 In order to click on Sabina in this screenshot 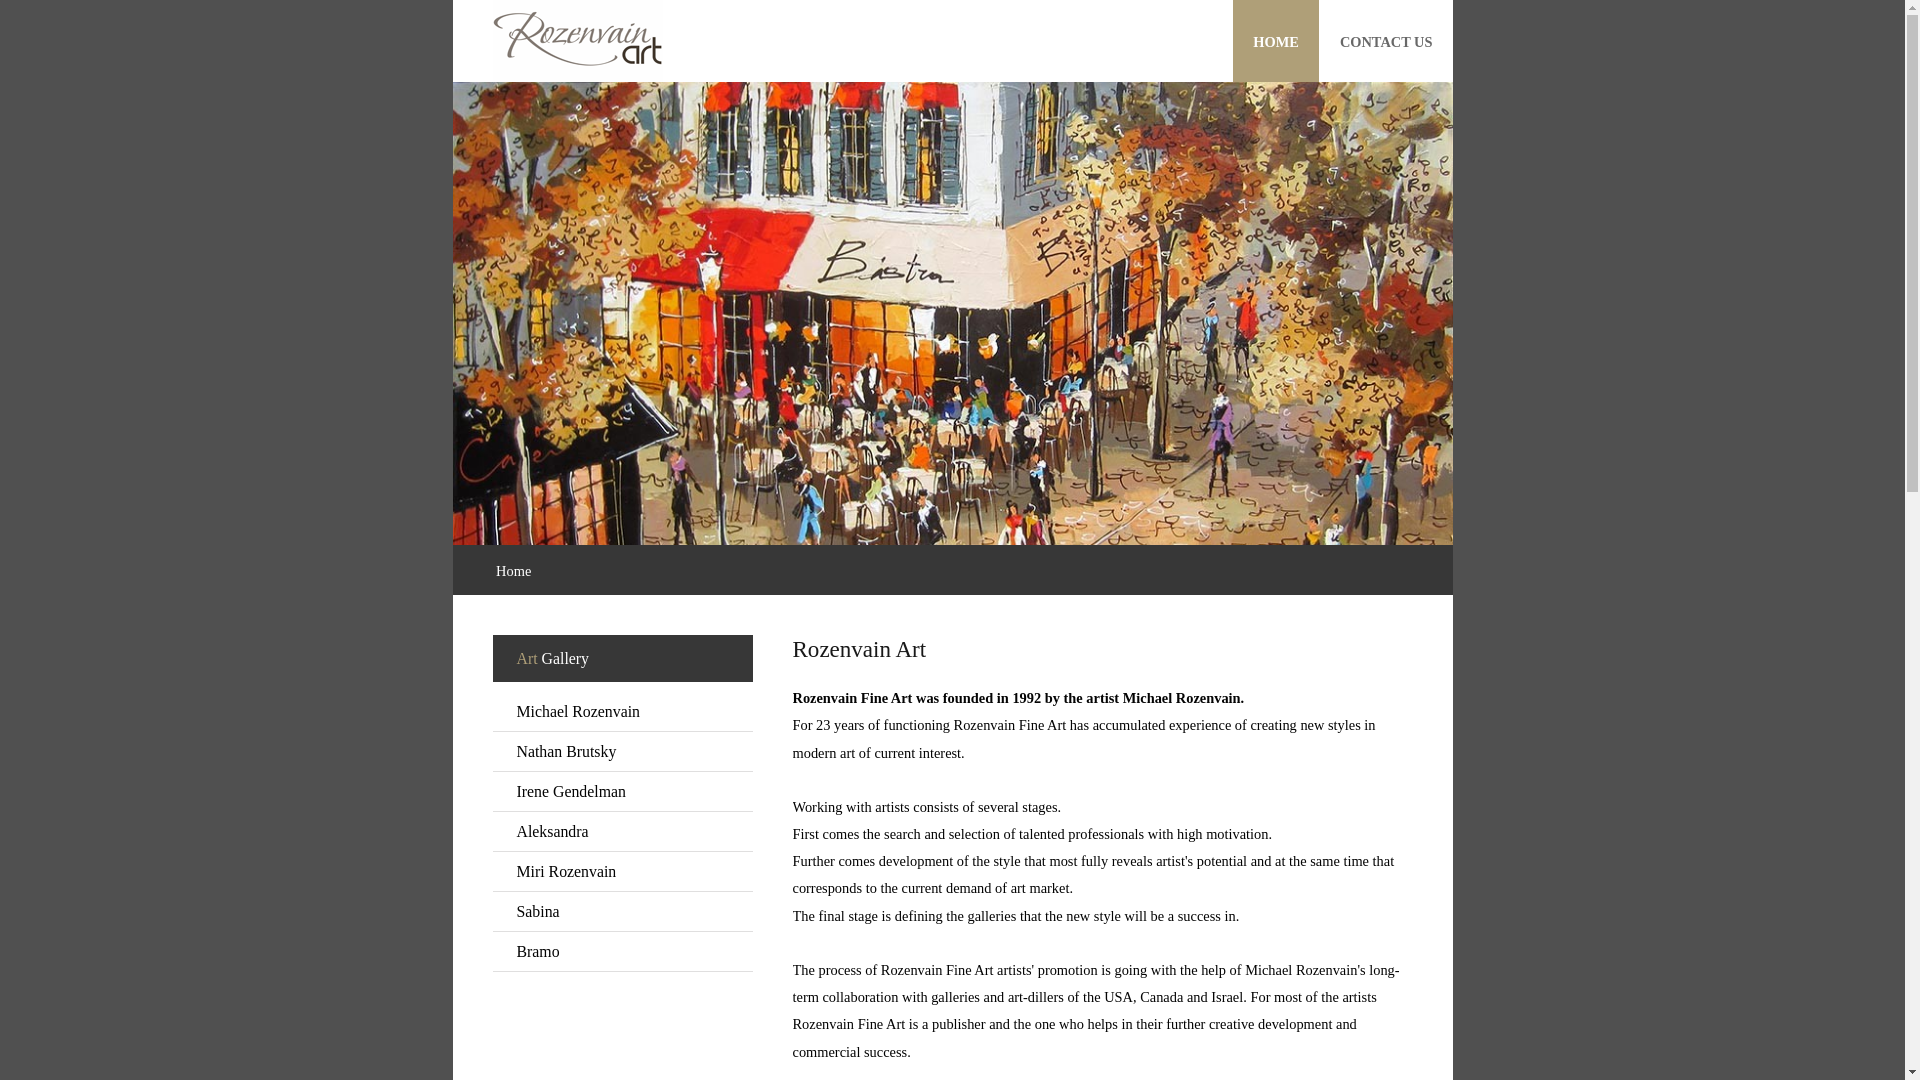, I will do `click(622, 912)`.